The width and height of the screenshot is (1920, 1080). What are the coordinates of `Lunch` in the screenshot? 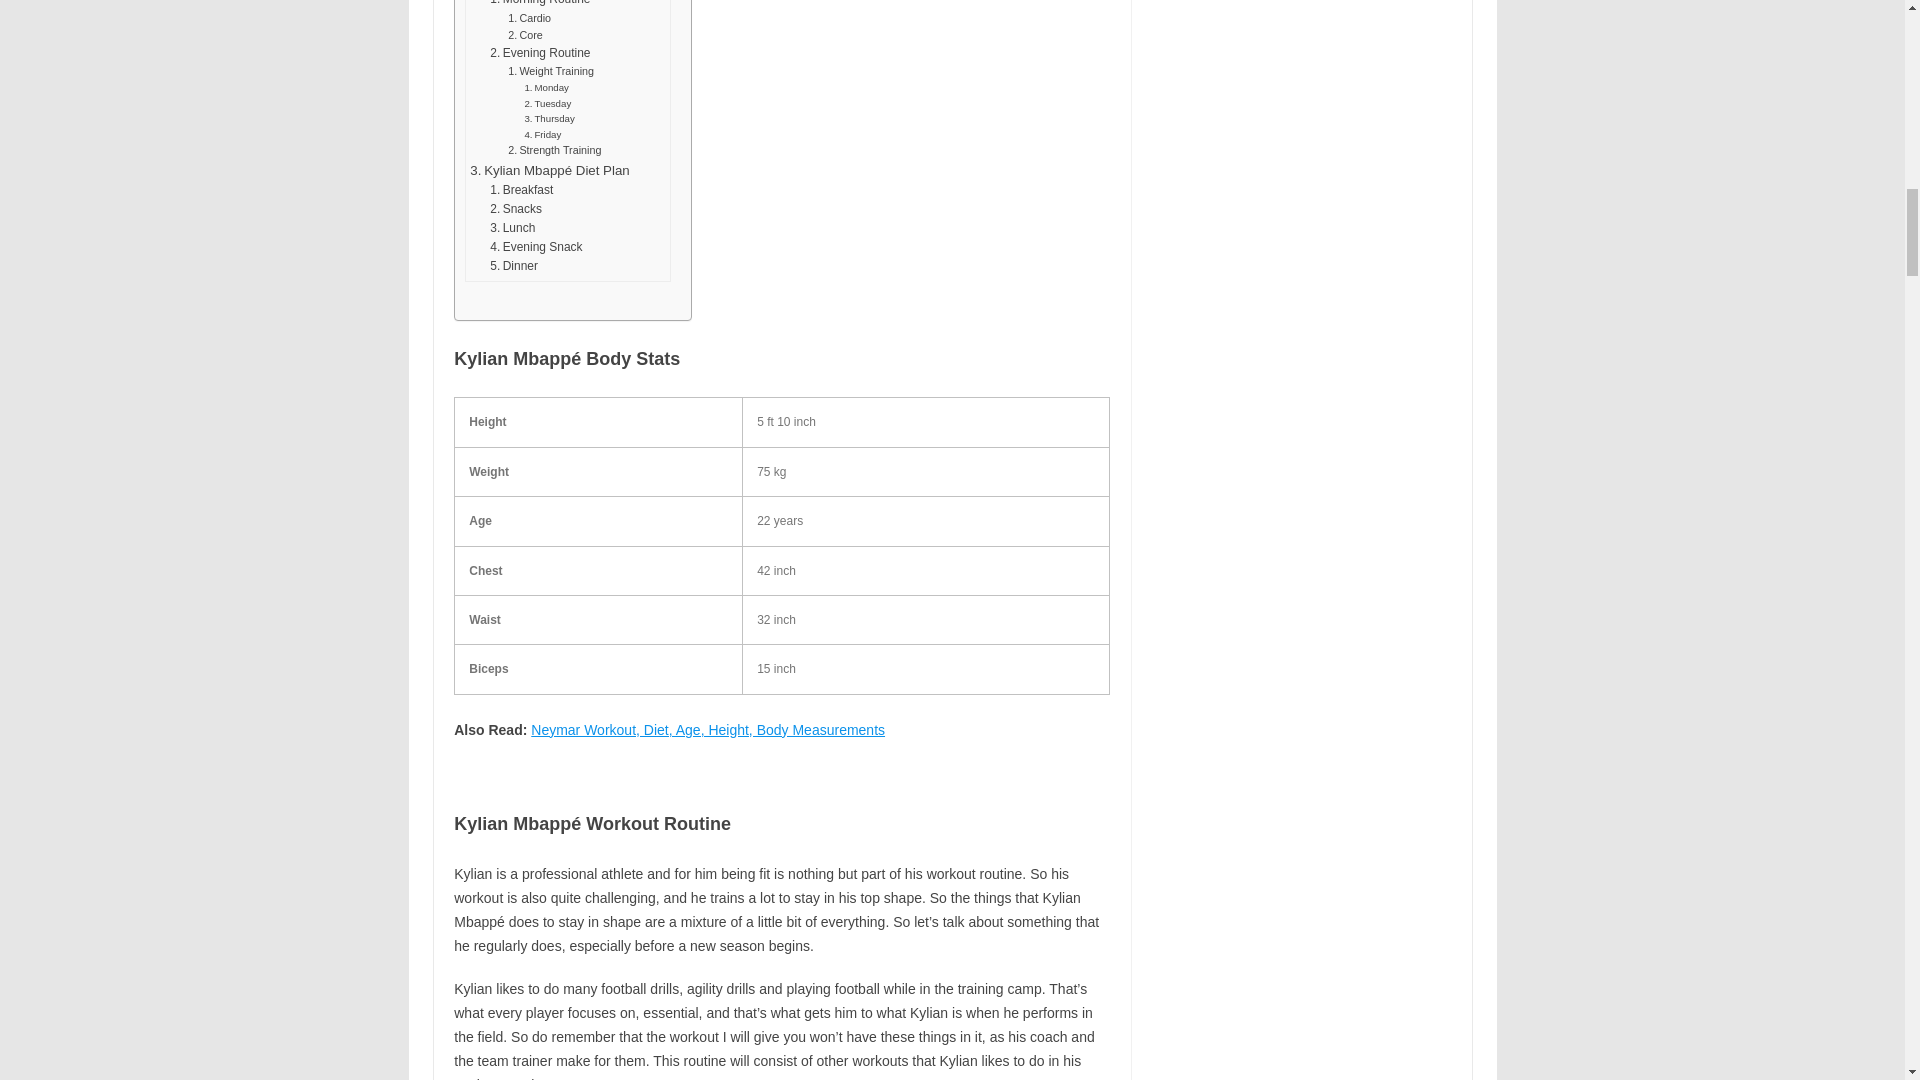 It's located at (512, 228).